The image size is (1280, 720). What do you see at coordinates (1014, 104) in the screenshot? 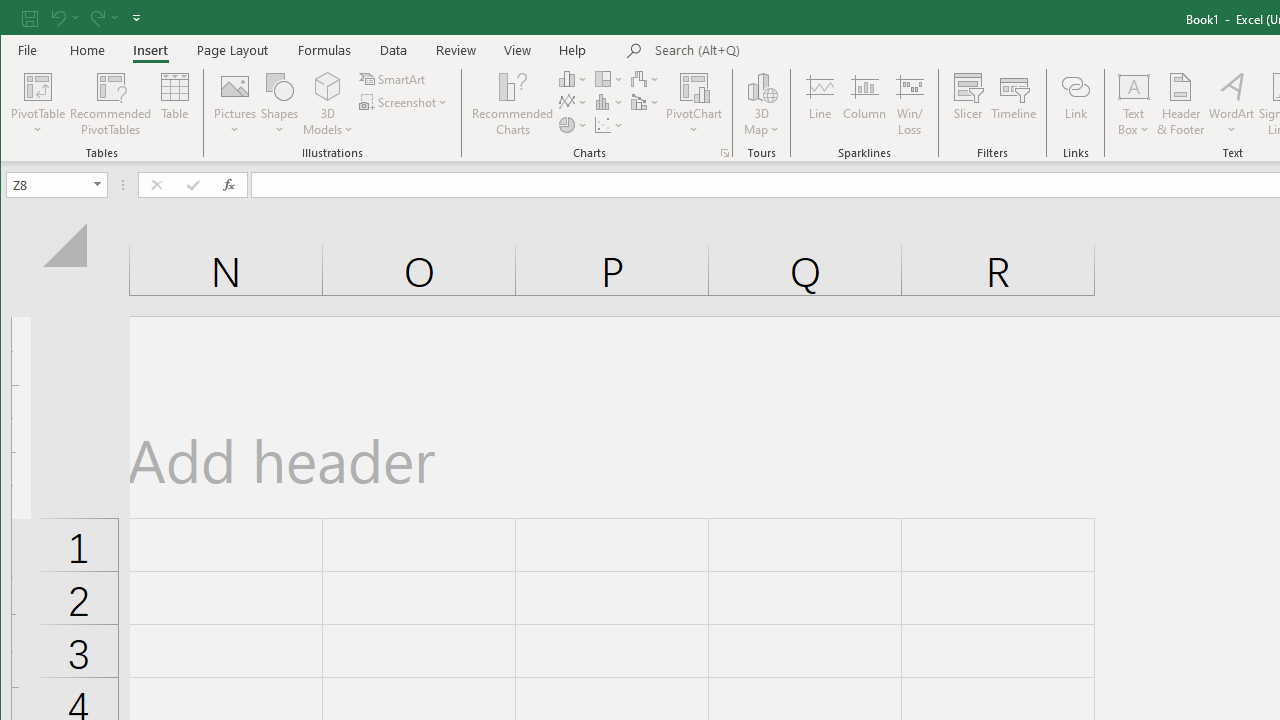
I see `Timeline` at bounding box center [1014, 104].